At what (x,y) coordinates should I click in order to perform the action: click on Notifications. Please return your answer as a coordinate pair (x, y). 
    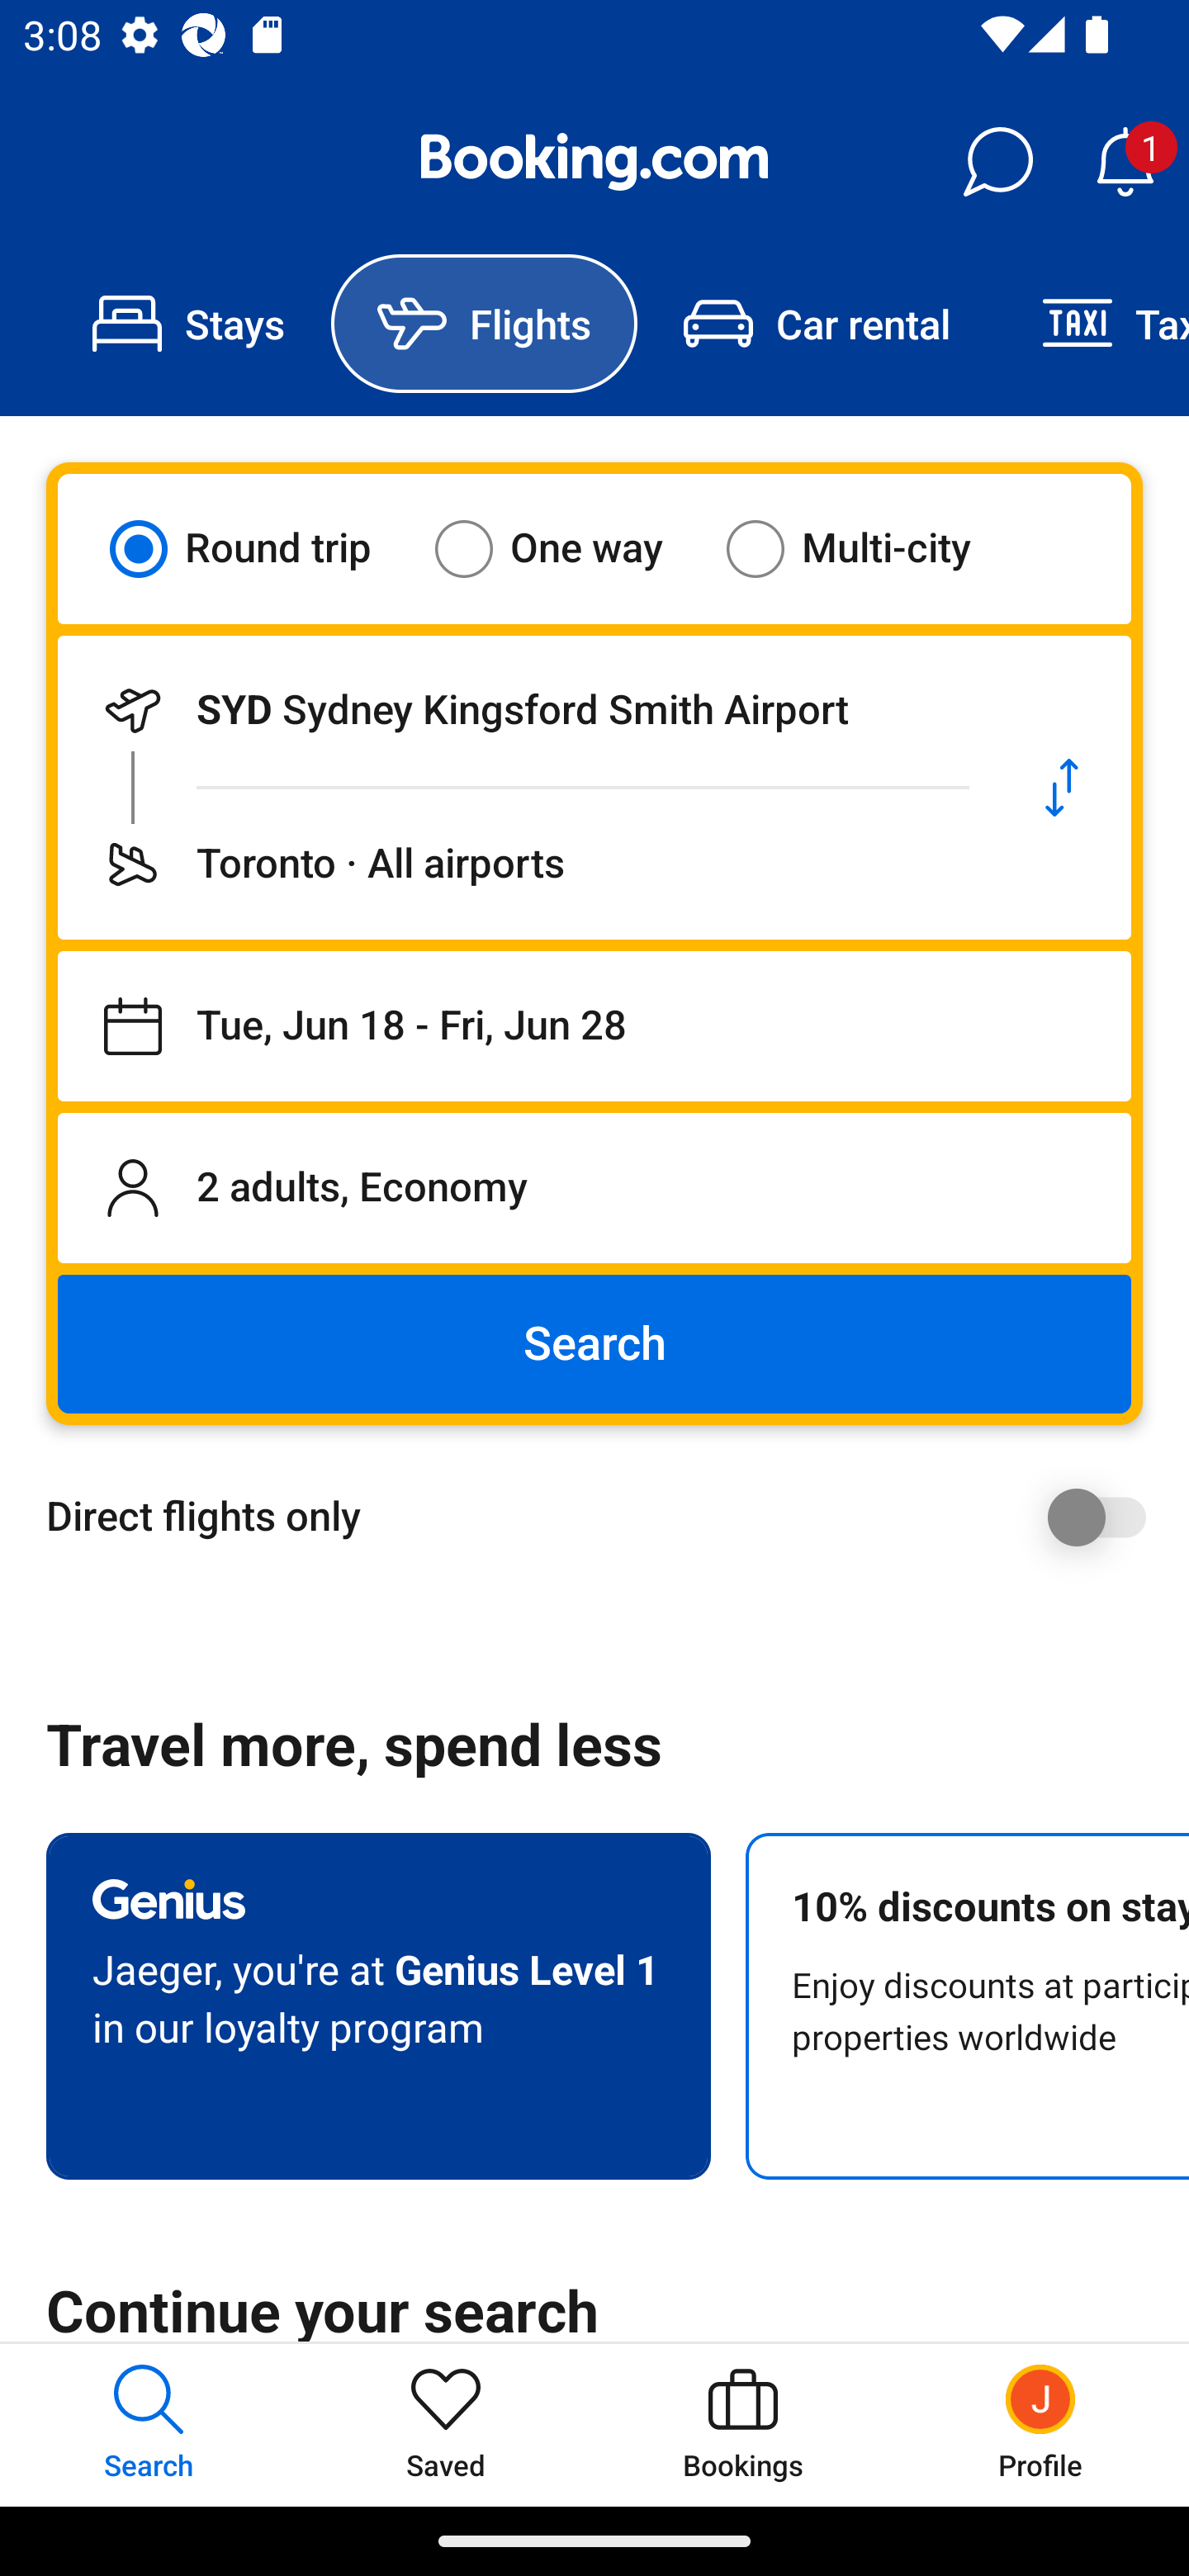
    Looking at the image, I should click on (1125, 162).